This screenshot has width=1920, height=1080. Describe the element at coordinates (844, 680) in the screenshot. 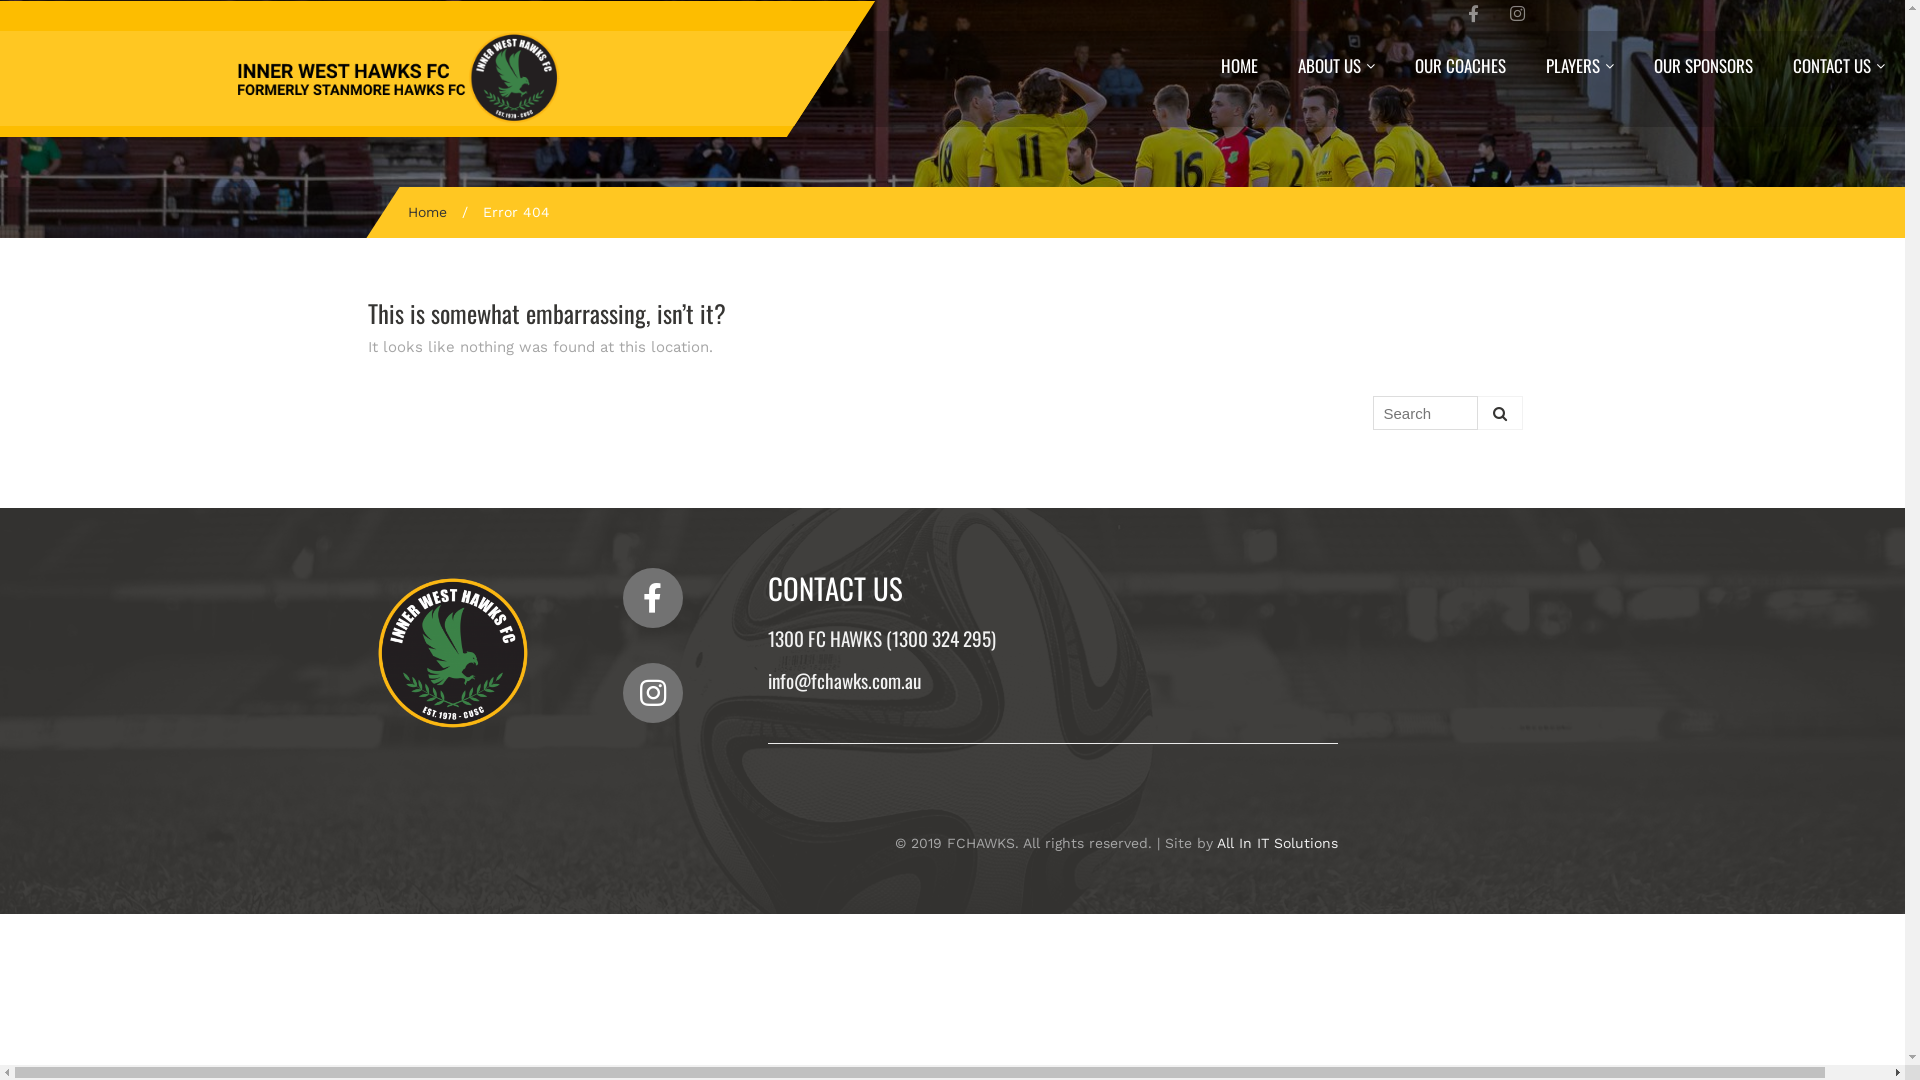

I see `info@fchawks.com.au` at that location.